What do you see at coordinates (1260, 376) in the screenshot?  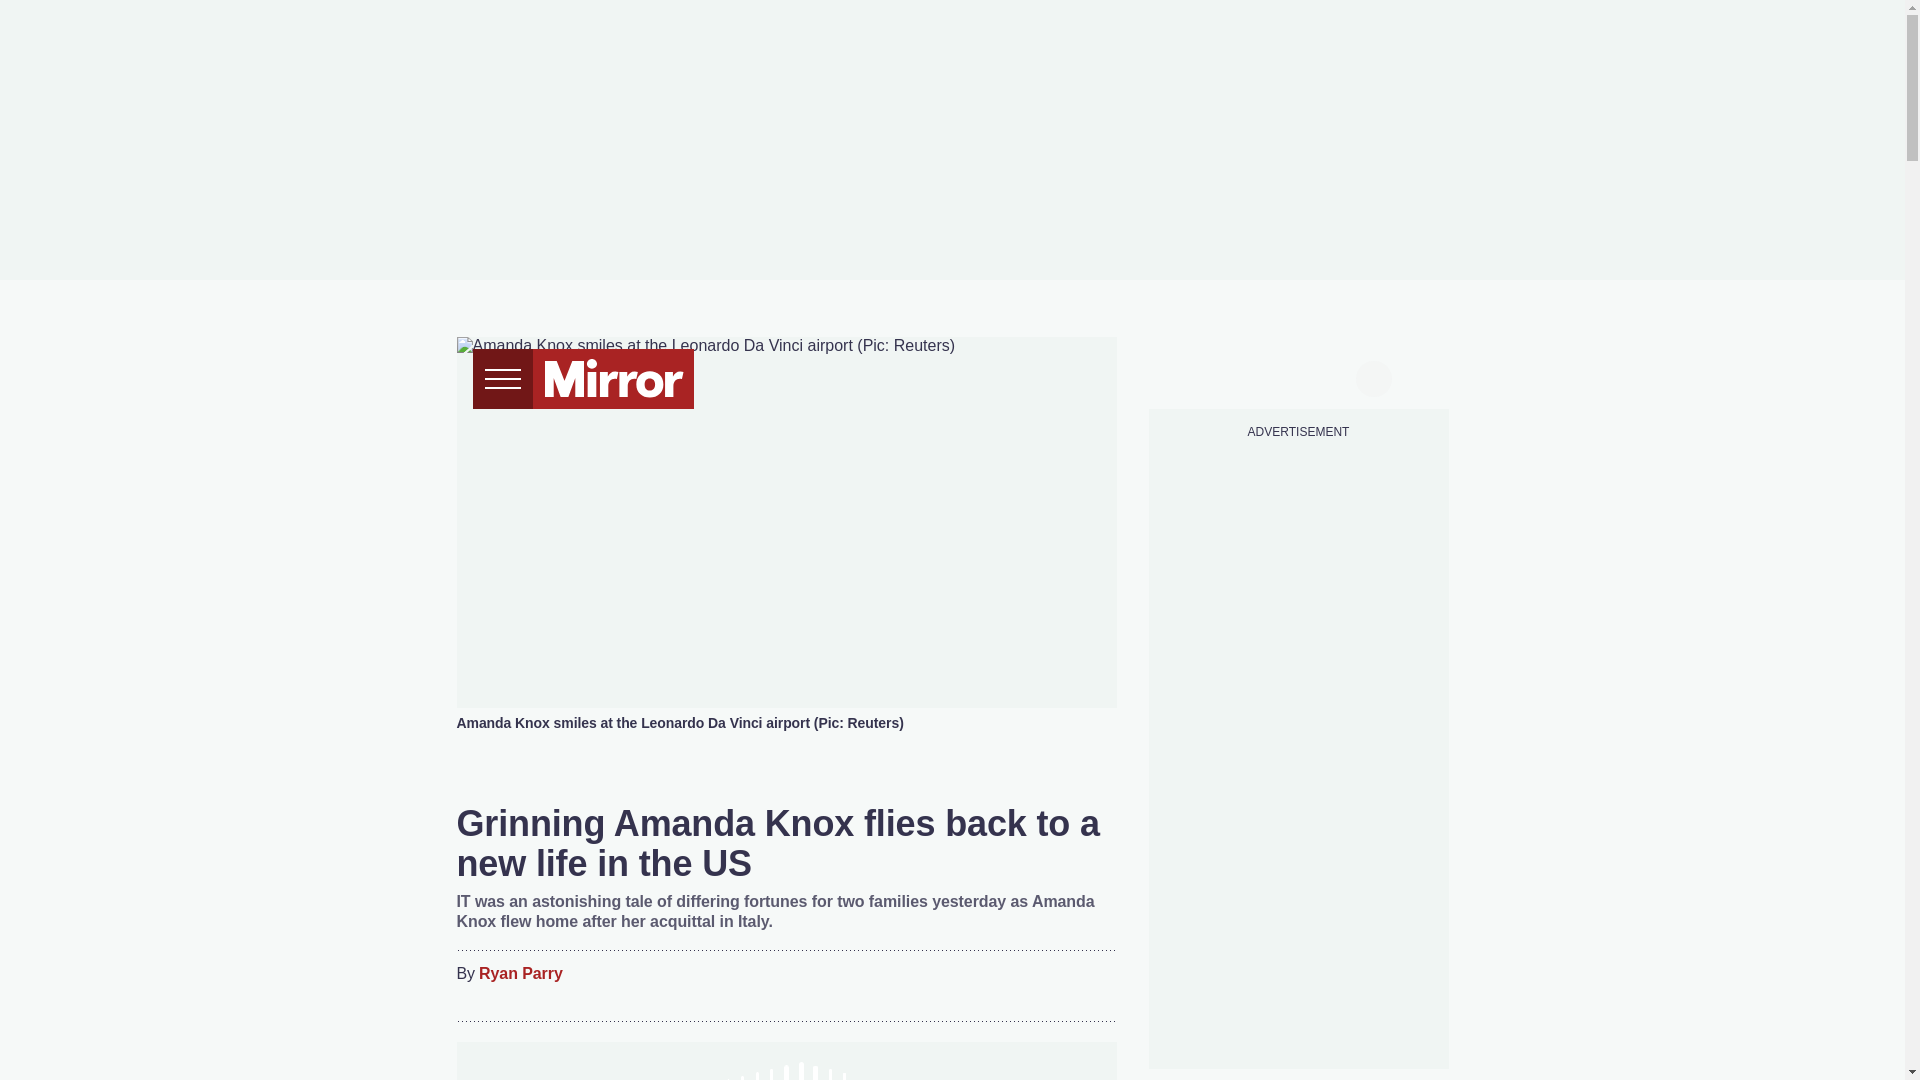 I see `tiktok` at bounding box center [1260, 376].